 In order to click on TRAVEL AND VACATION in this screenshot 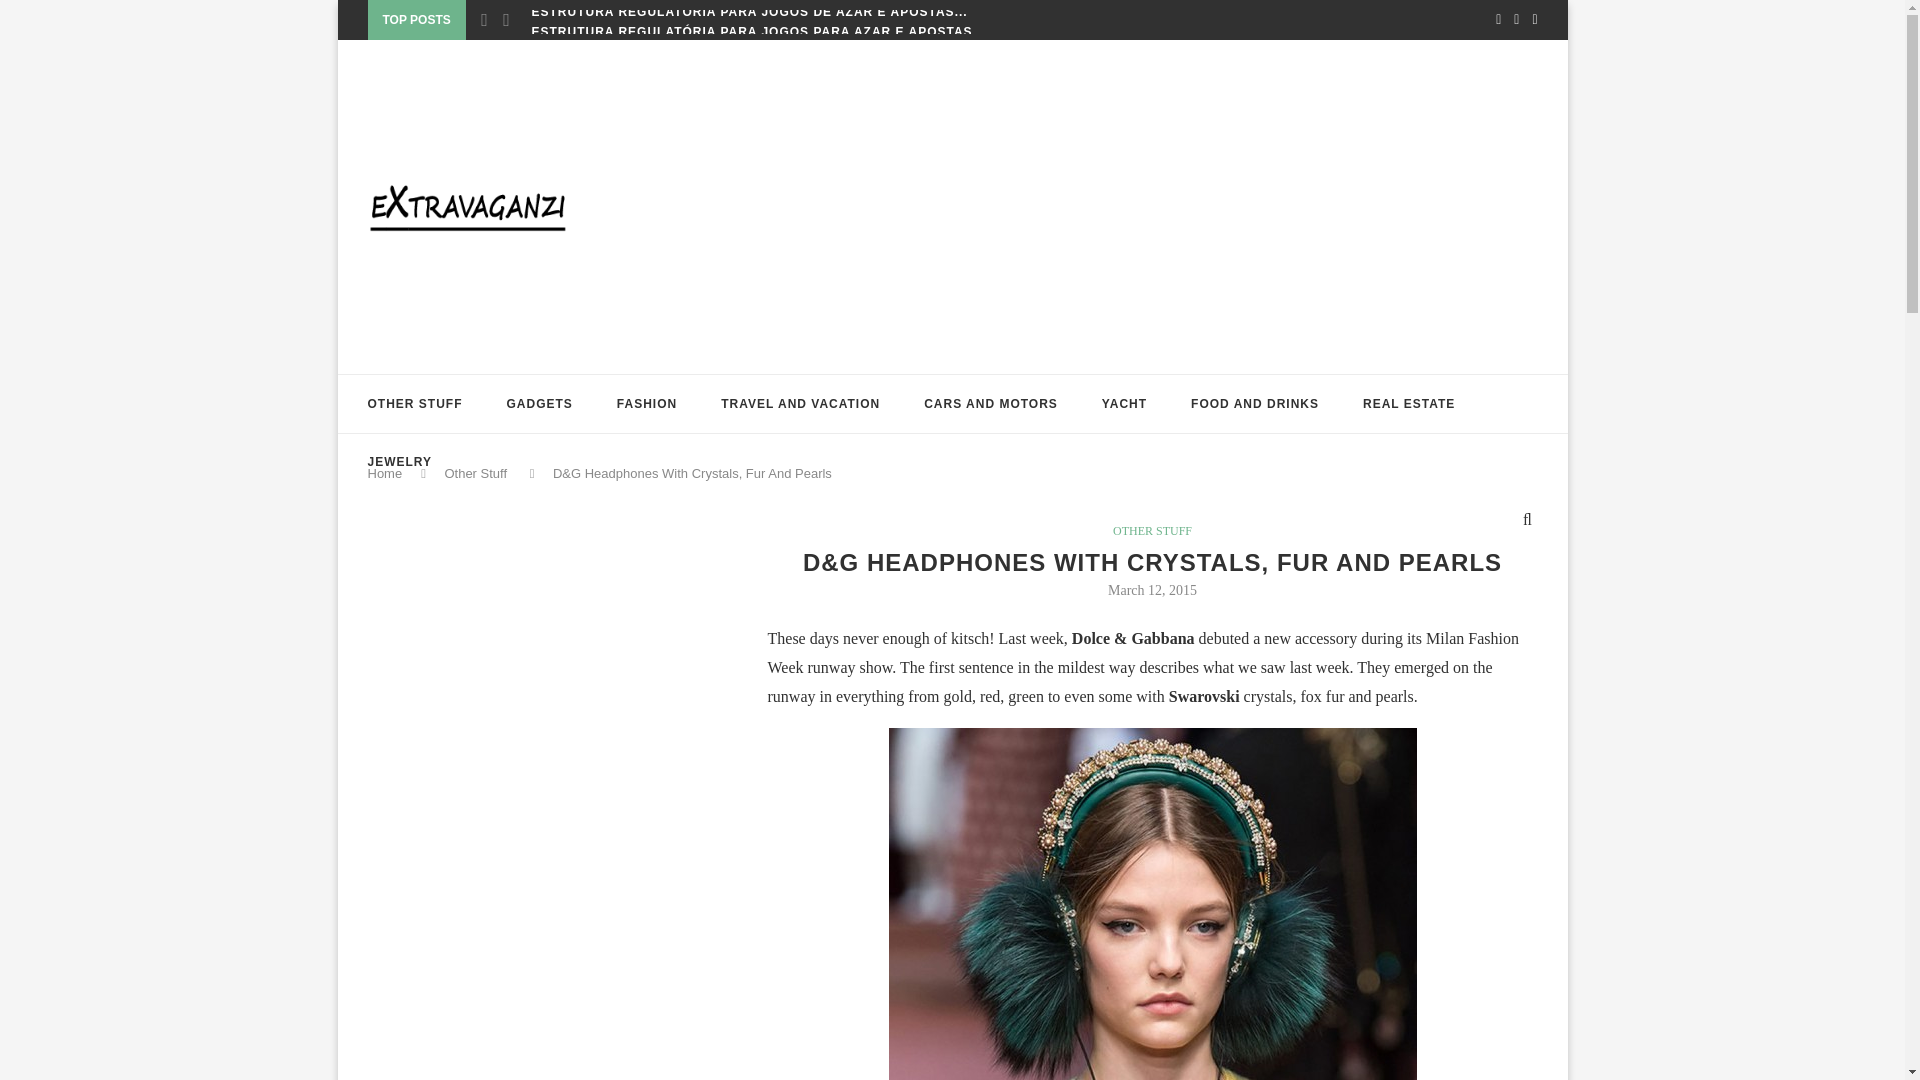, I will do `click(800, 404)`.